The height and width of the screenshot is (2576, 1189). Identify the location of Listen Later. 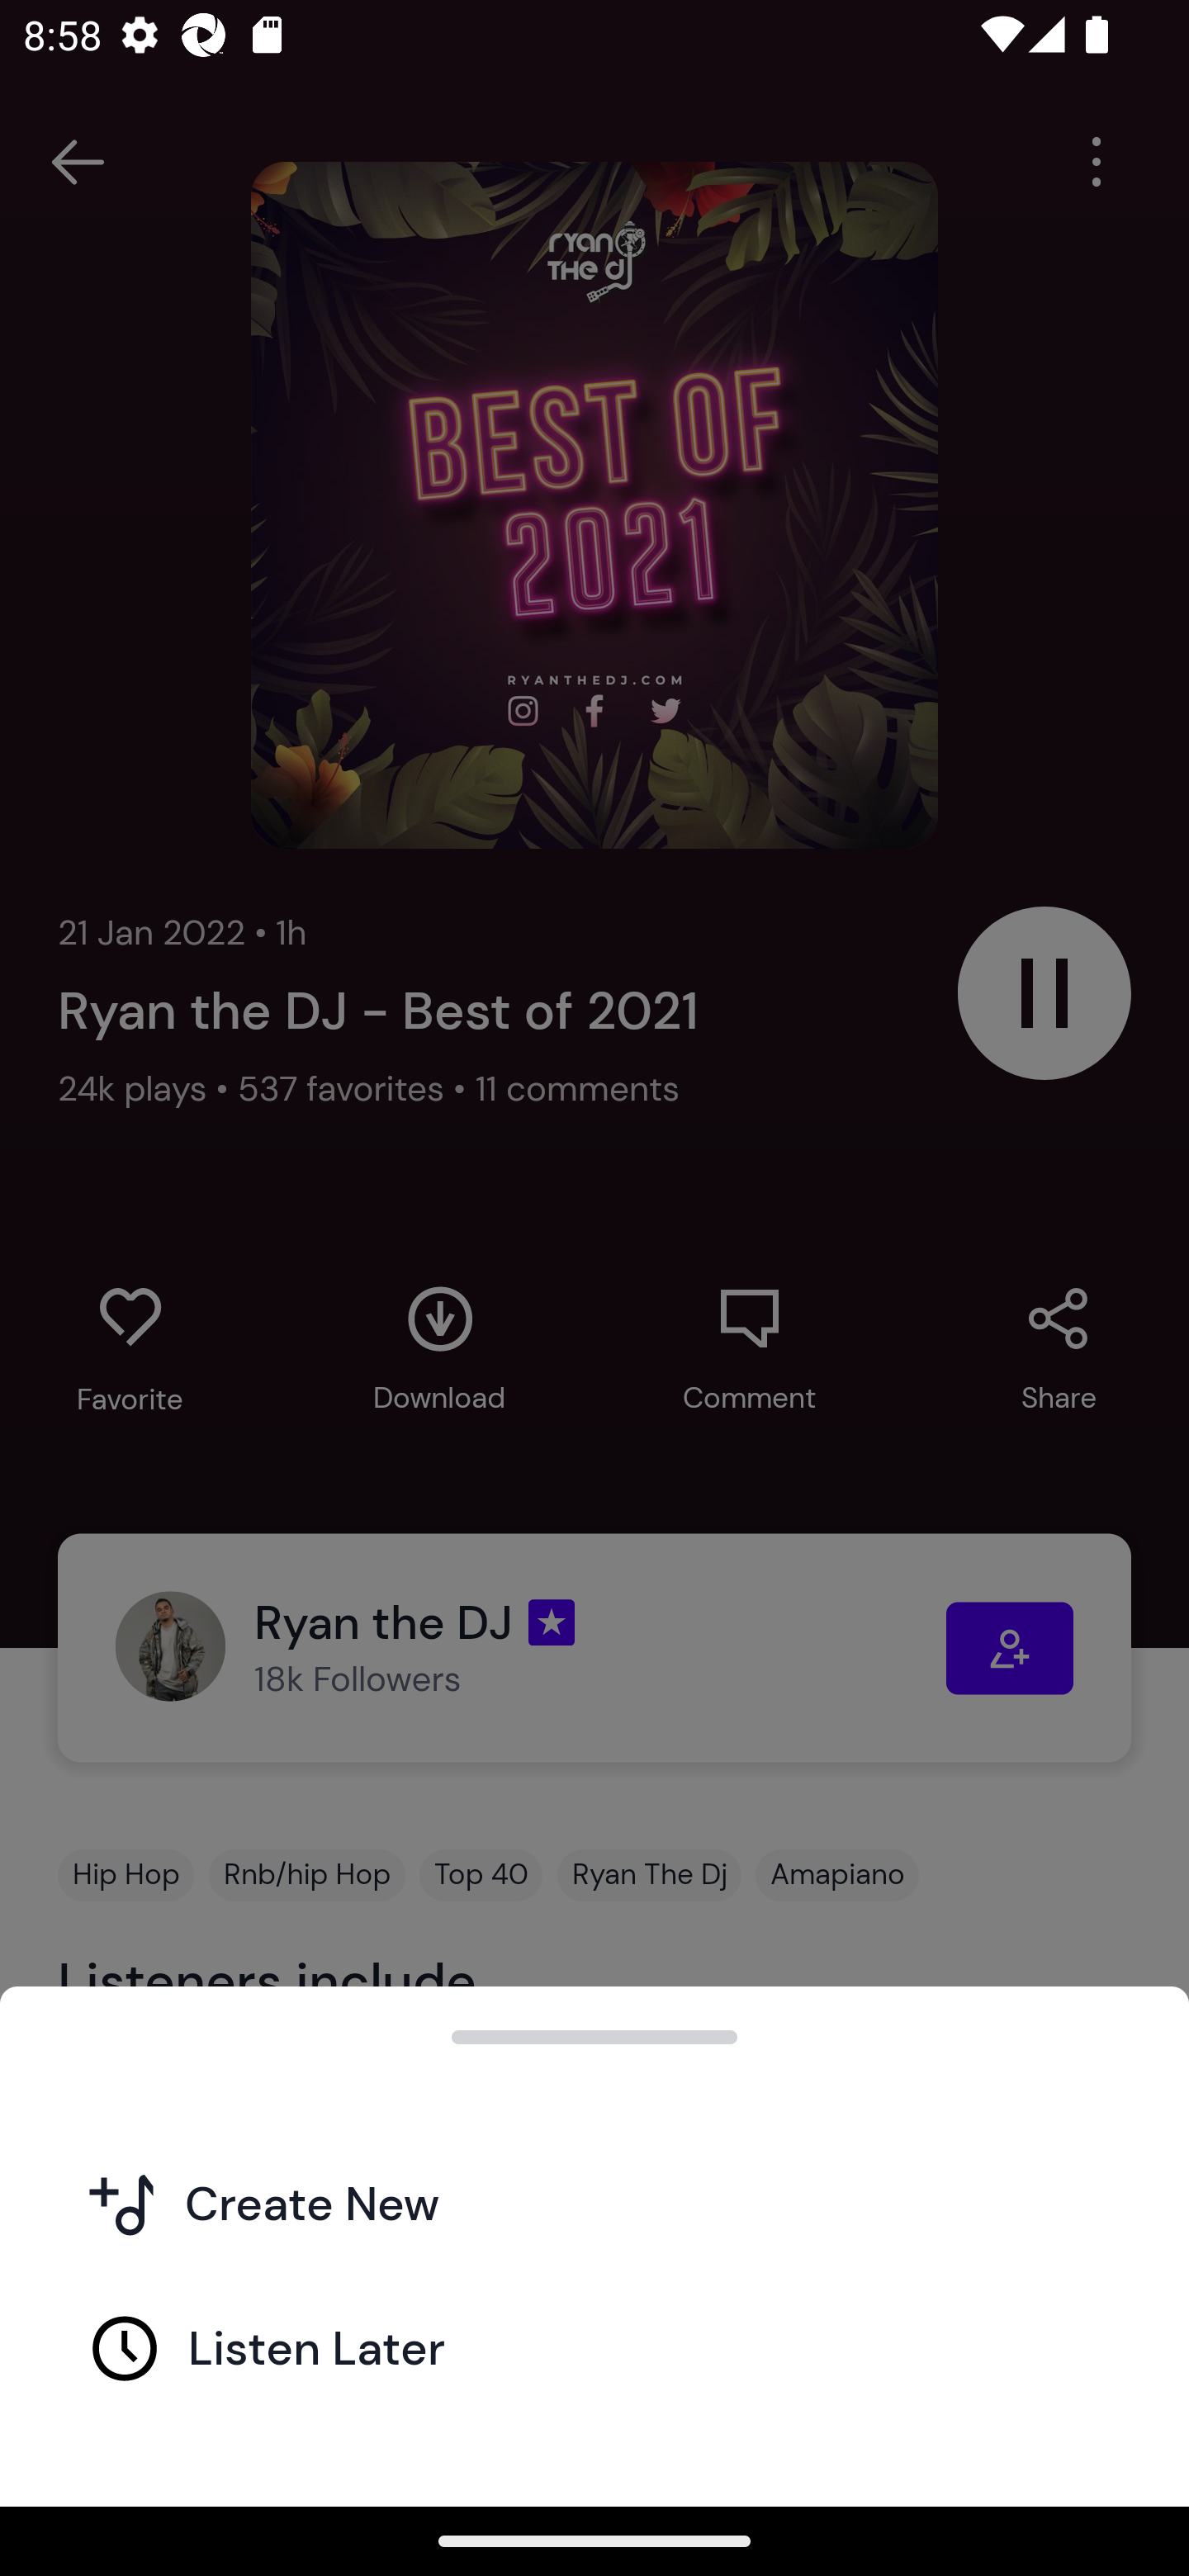
(594, 2346).